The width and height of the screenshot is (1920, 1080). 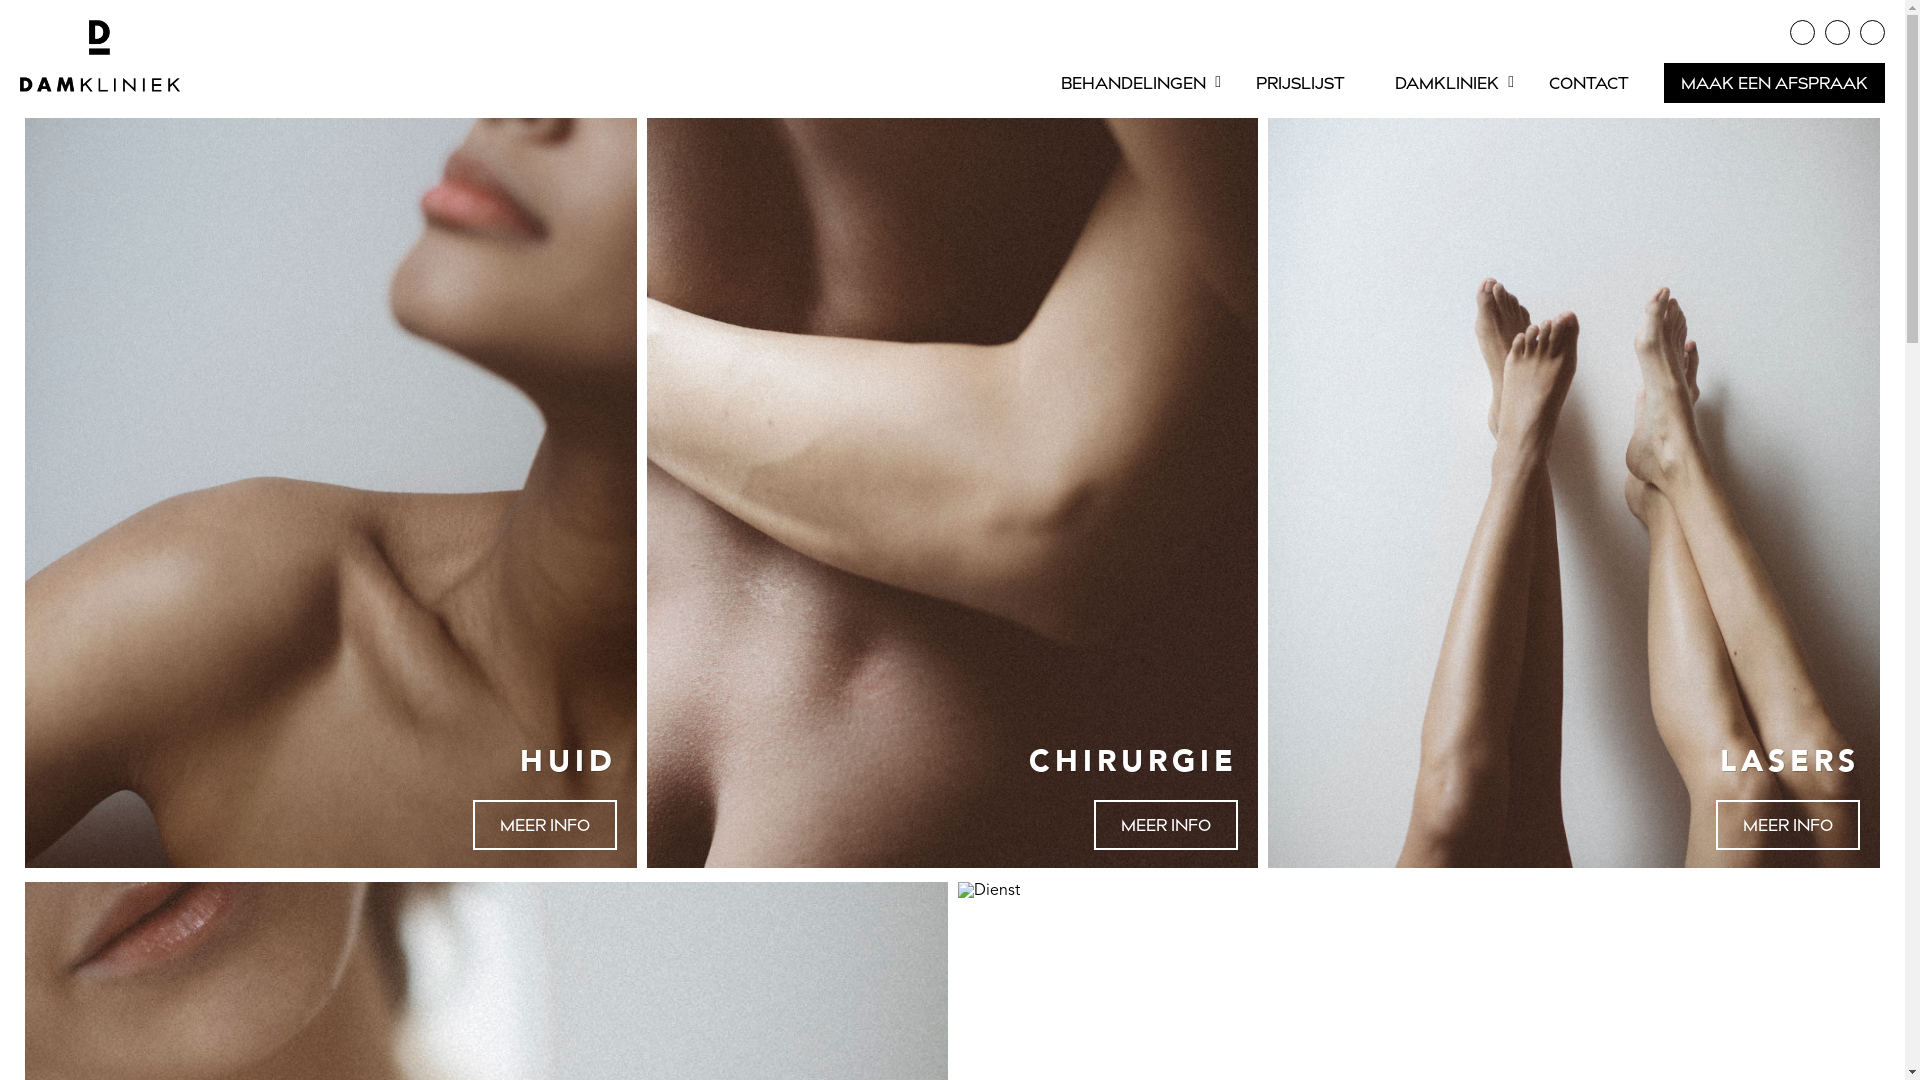 What do you see at coordinates (545, 825) in the screenshot?
I see `MEER INFO` at bounding box center [545, 825].